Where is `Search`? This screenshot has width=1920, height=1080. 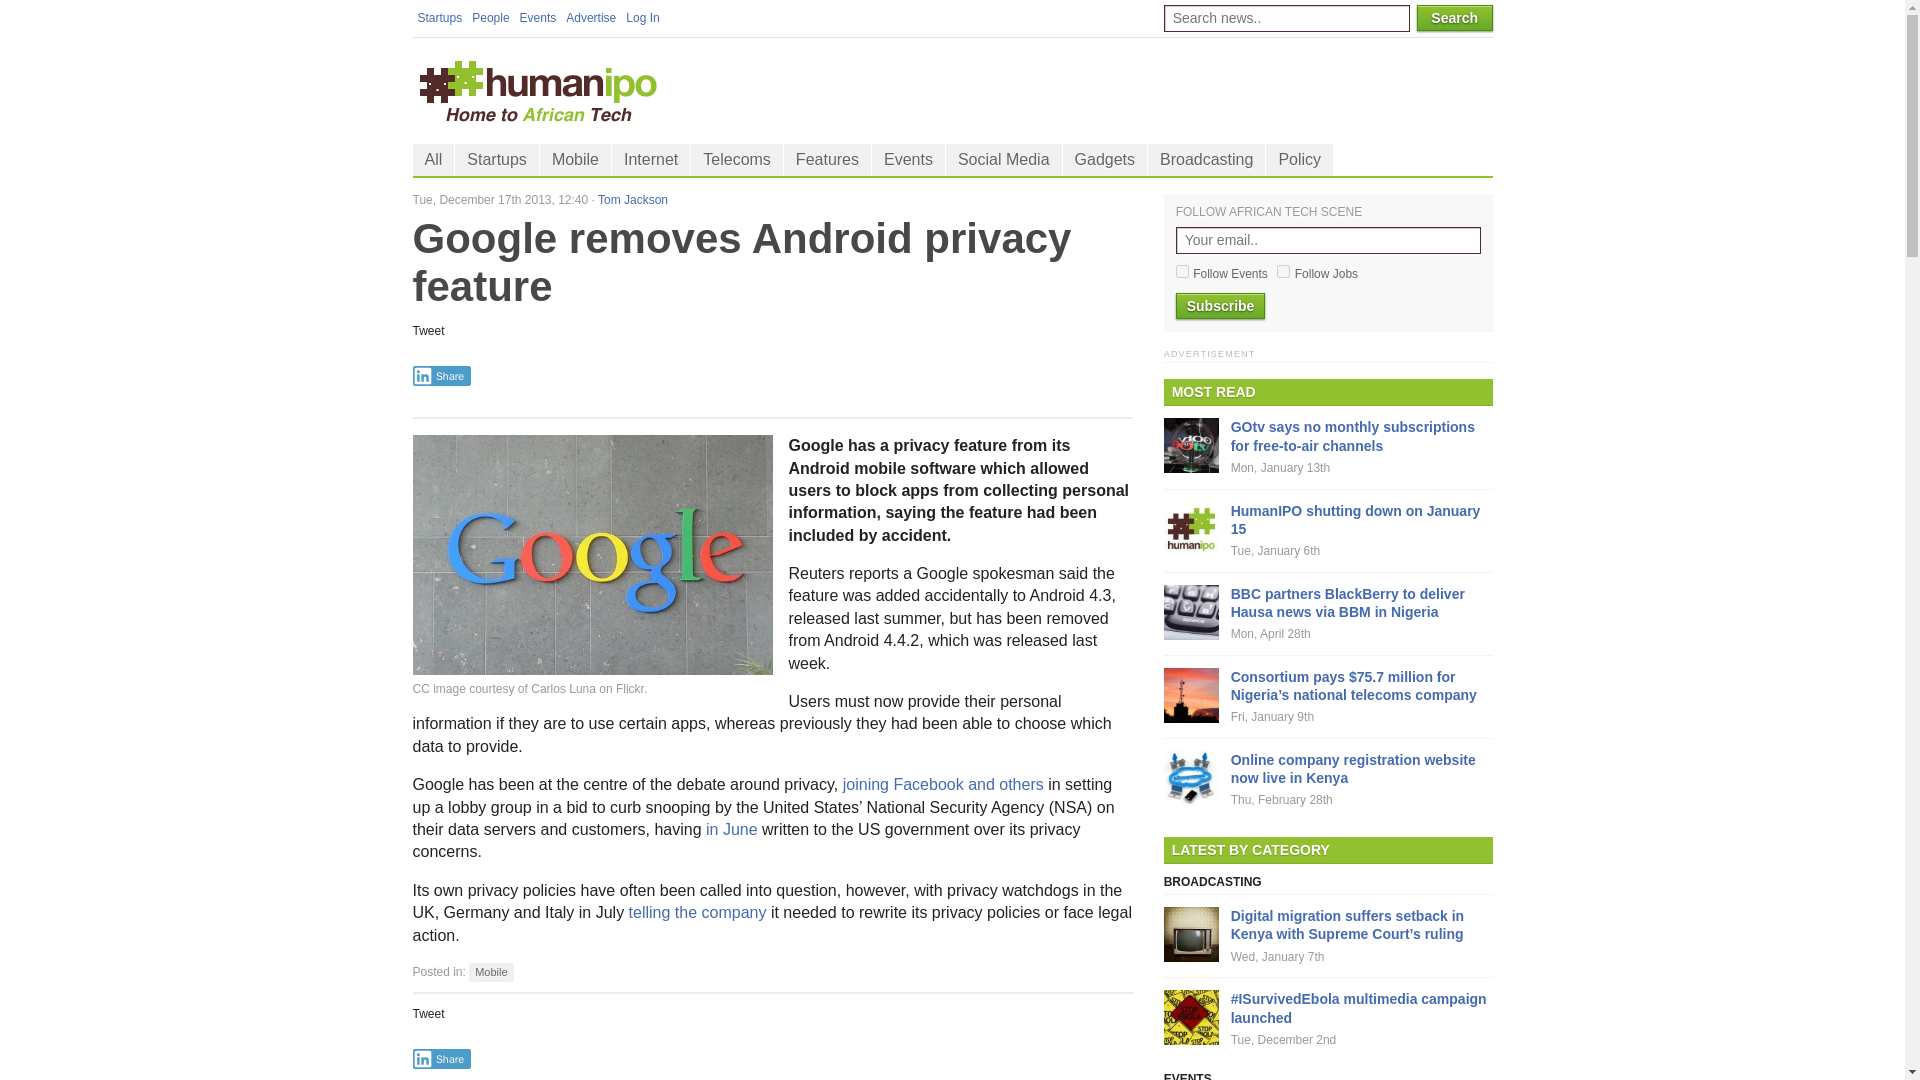 Search is located at coordinates (1454, 18).